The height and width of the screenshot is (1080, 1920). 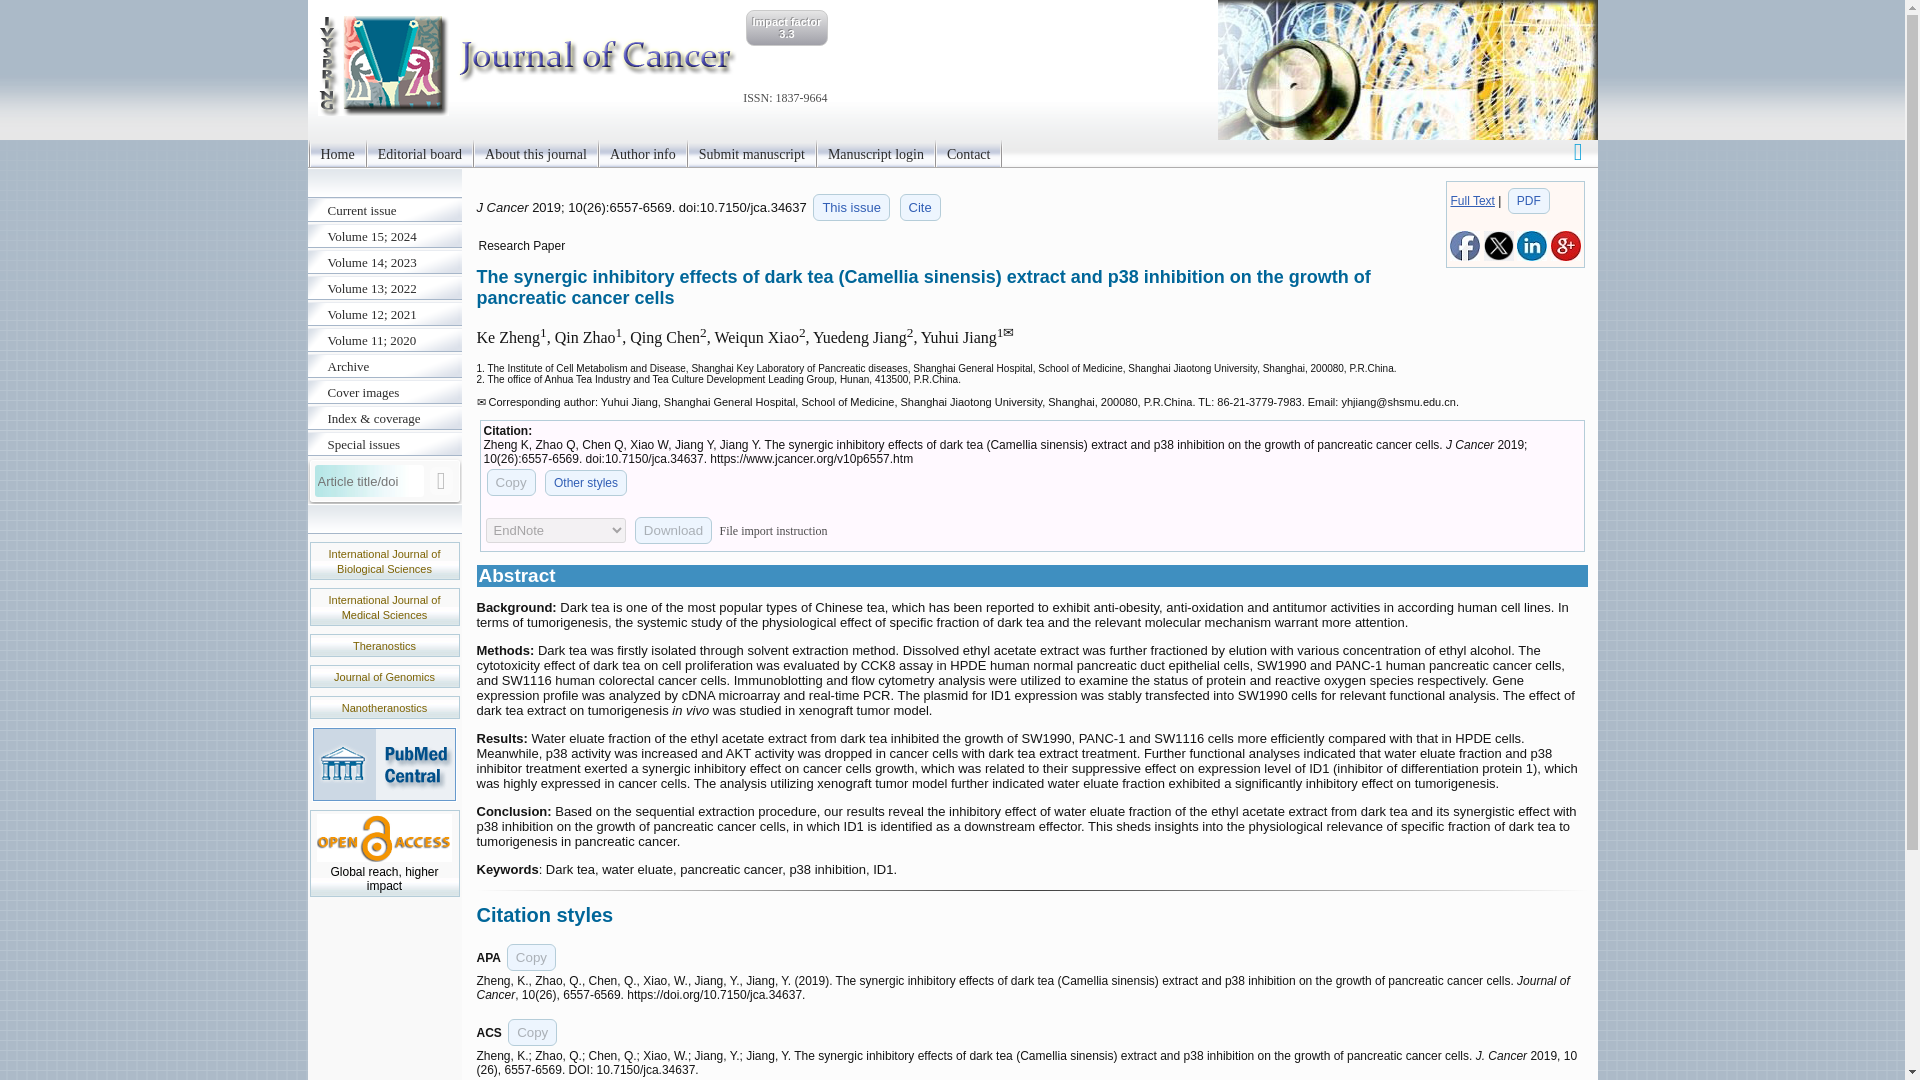 I want to click on Share on tweeters, so click(x=1499, y=256).